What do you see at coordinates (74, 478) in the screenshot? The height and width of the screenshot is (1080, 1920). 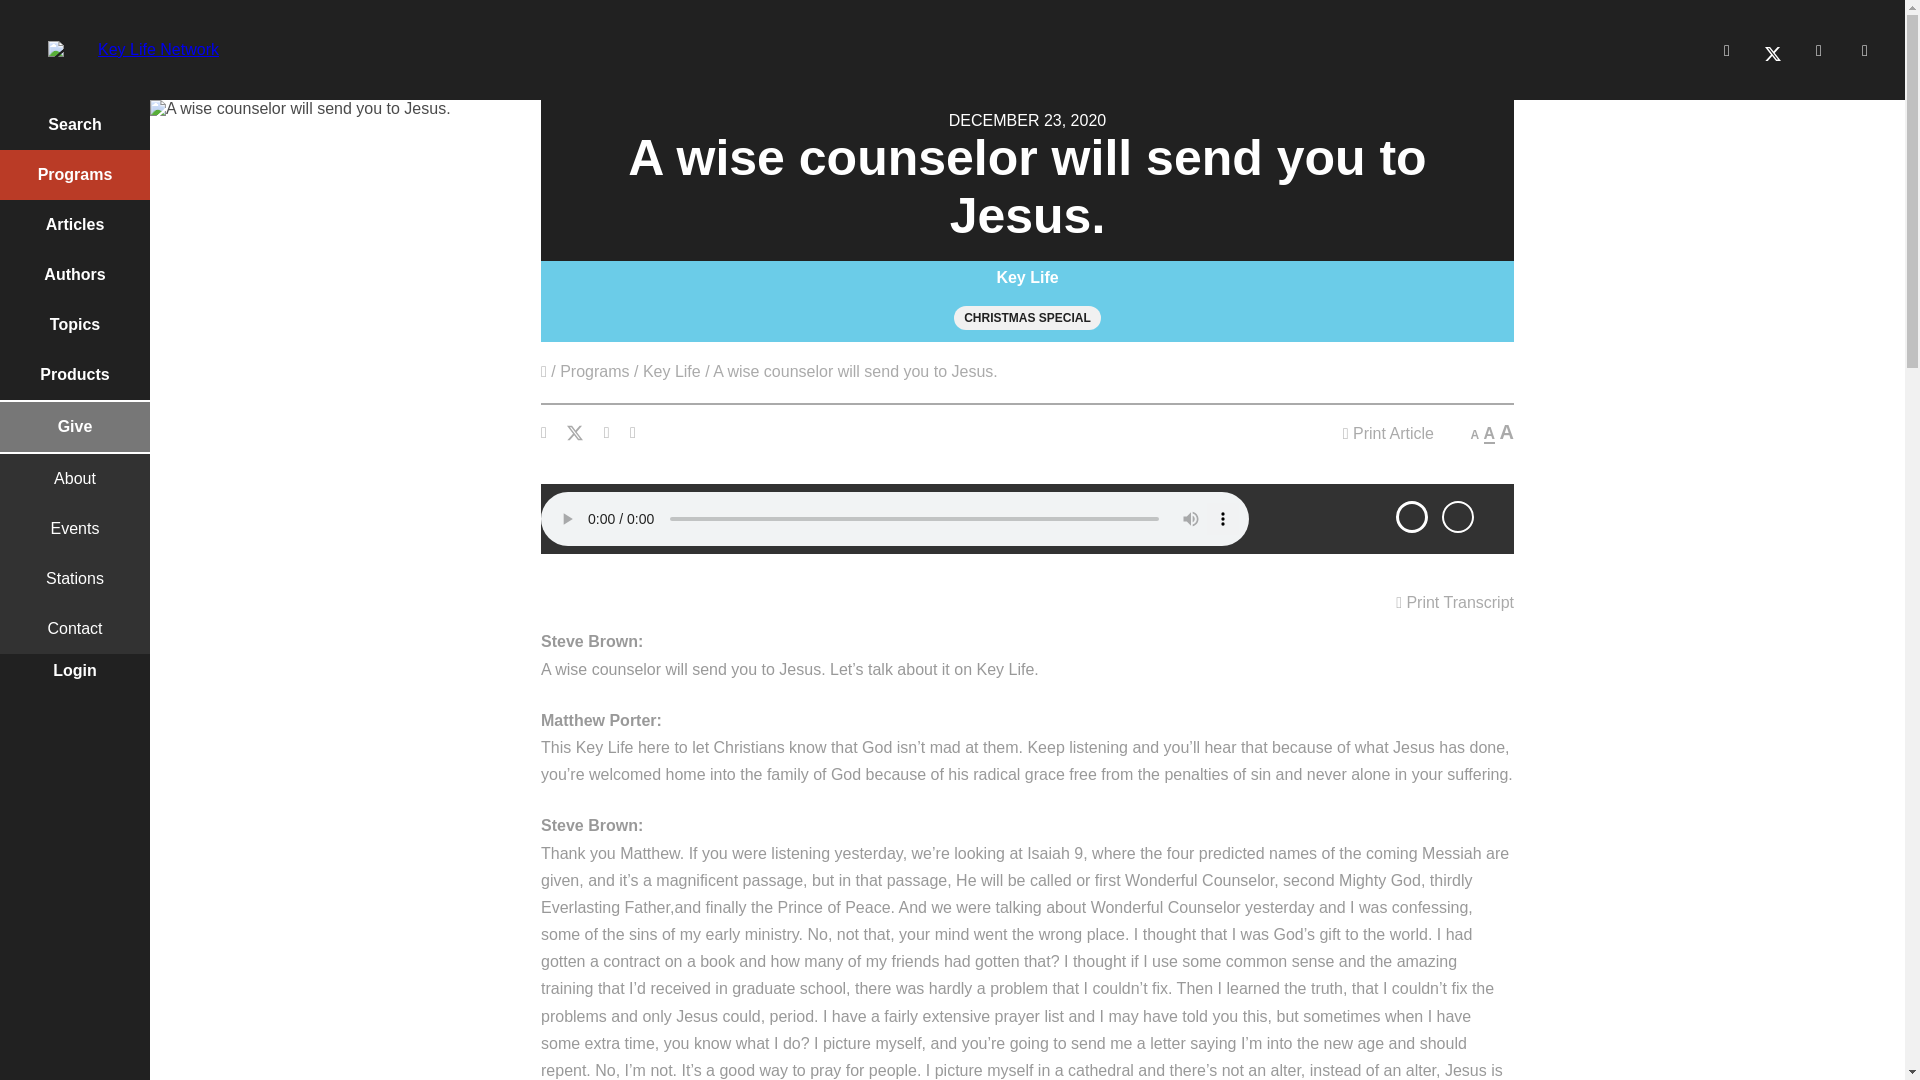 I see `About` at bounding box center [74, 478].